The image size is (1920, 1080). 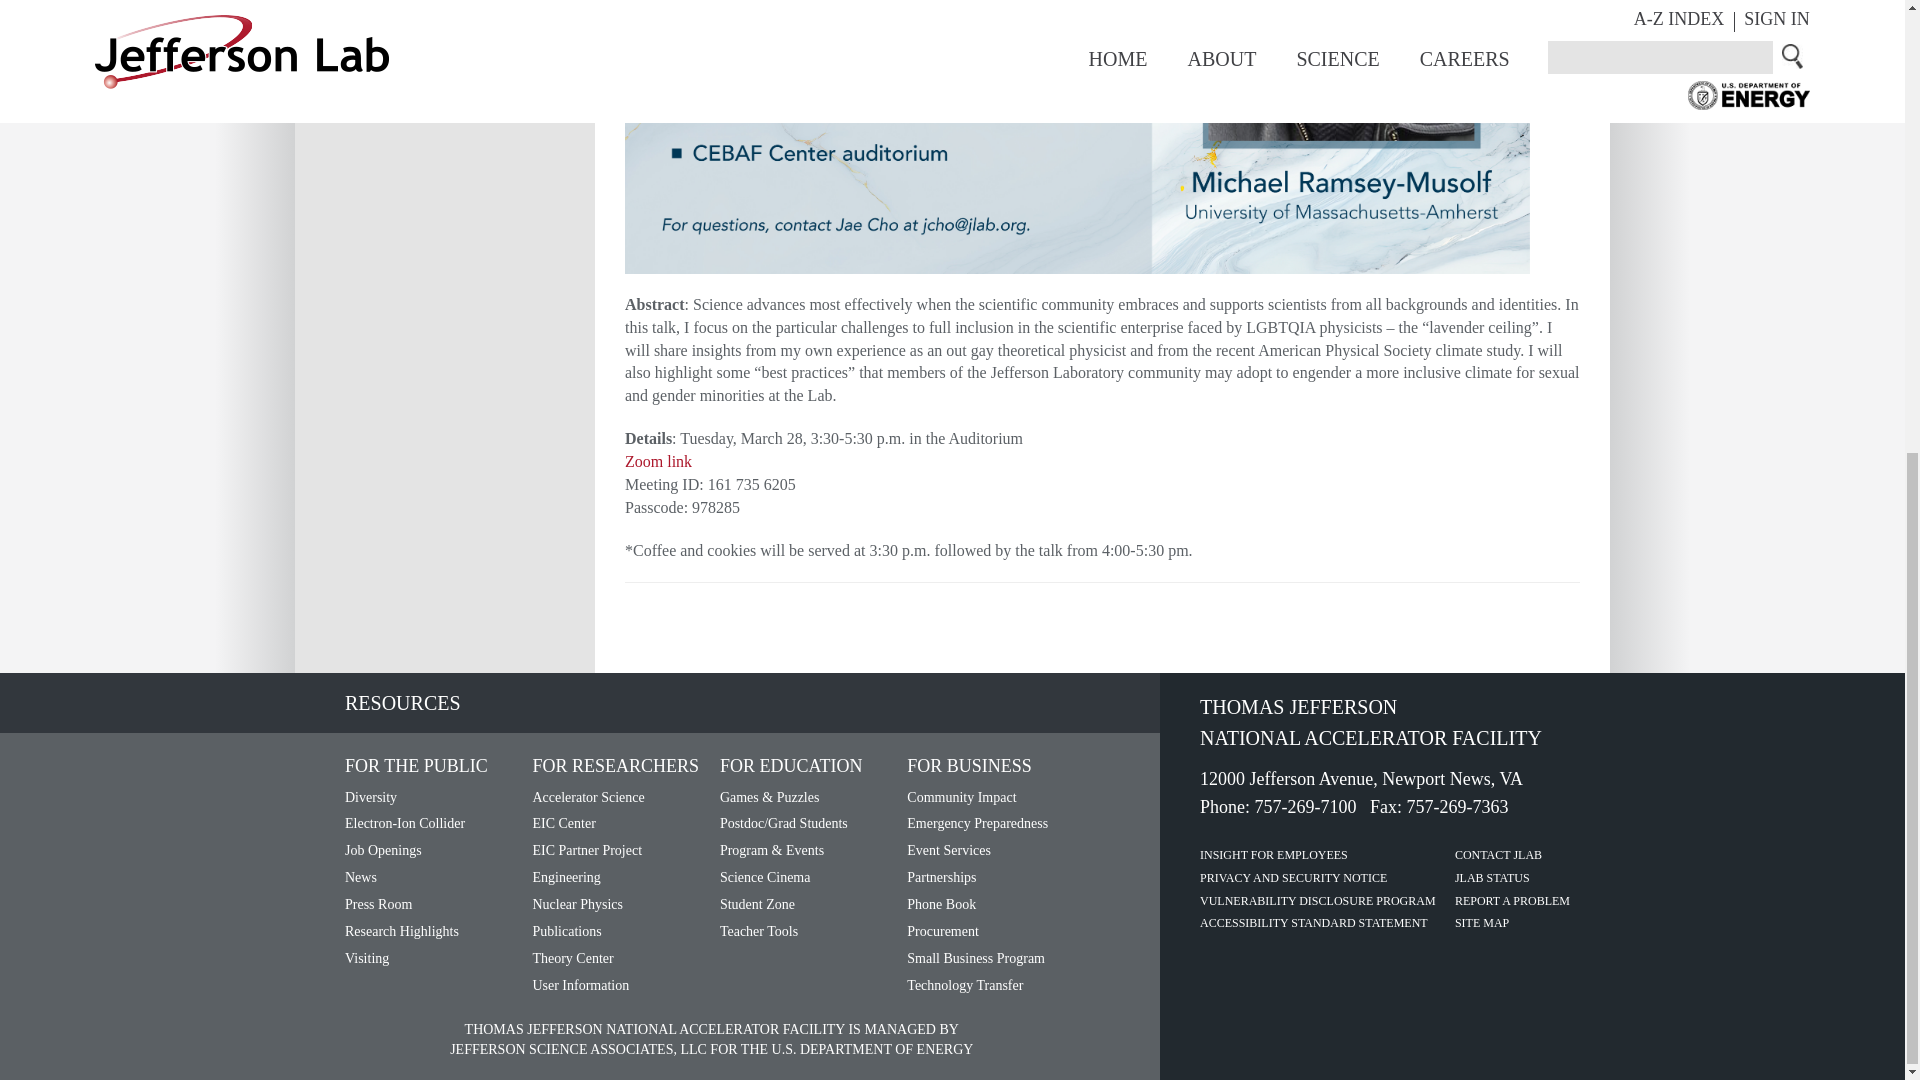 What do you see at coordinates (1314, 922) in the screenshot?
I see `ACCESSIBILITY STANDARD STATEMENT` at bounding box center [1314, 922].